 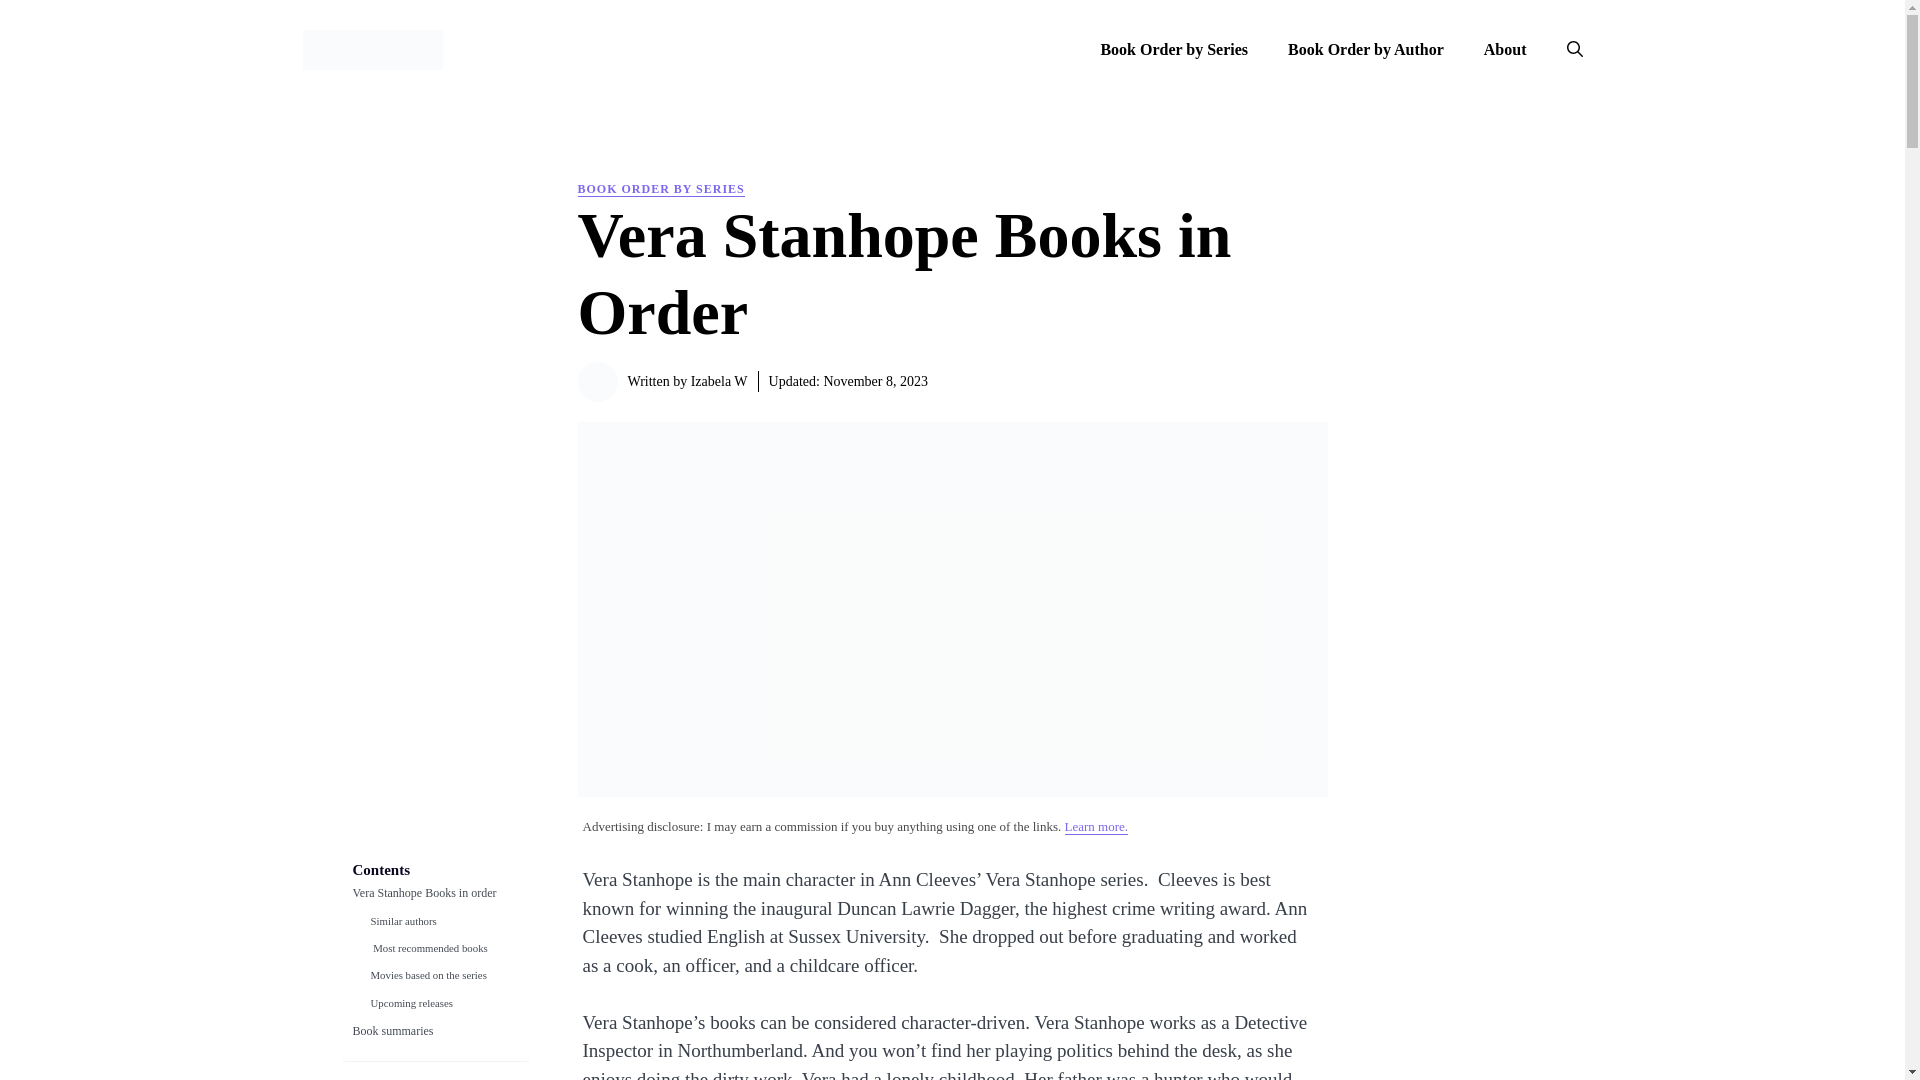 I want to click on Book Order by Series, so click(x=1173, y=50).